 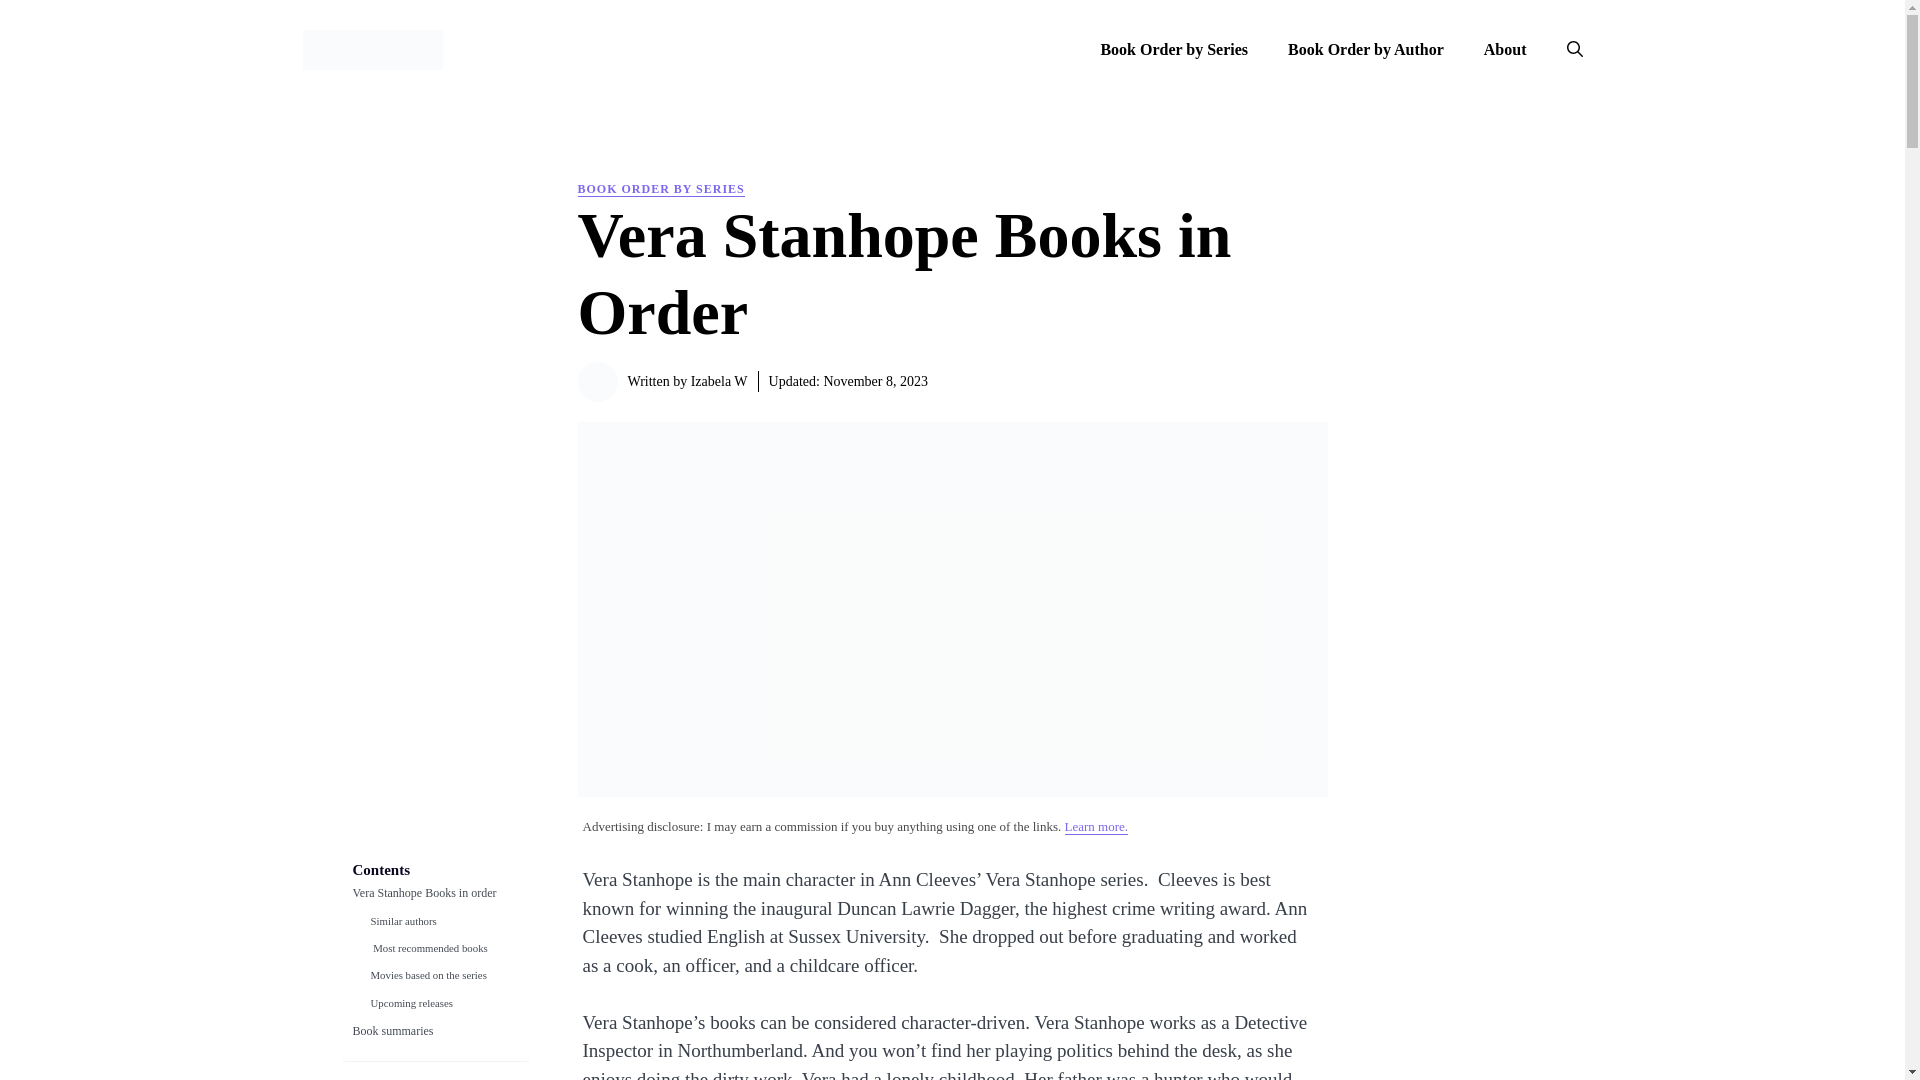 I want to click on Book Order by Series, so click(x=1173, y=50).